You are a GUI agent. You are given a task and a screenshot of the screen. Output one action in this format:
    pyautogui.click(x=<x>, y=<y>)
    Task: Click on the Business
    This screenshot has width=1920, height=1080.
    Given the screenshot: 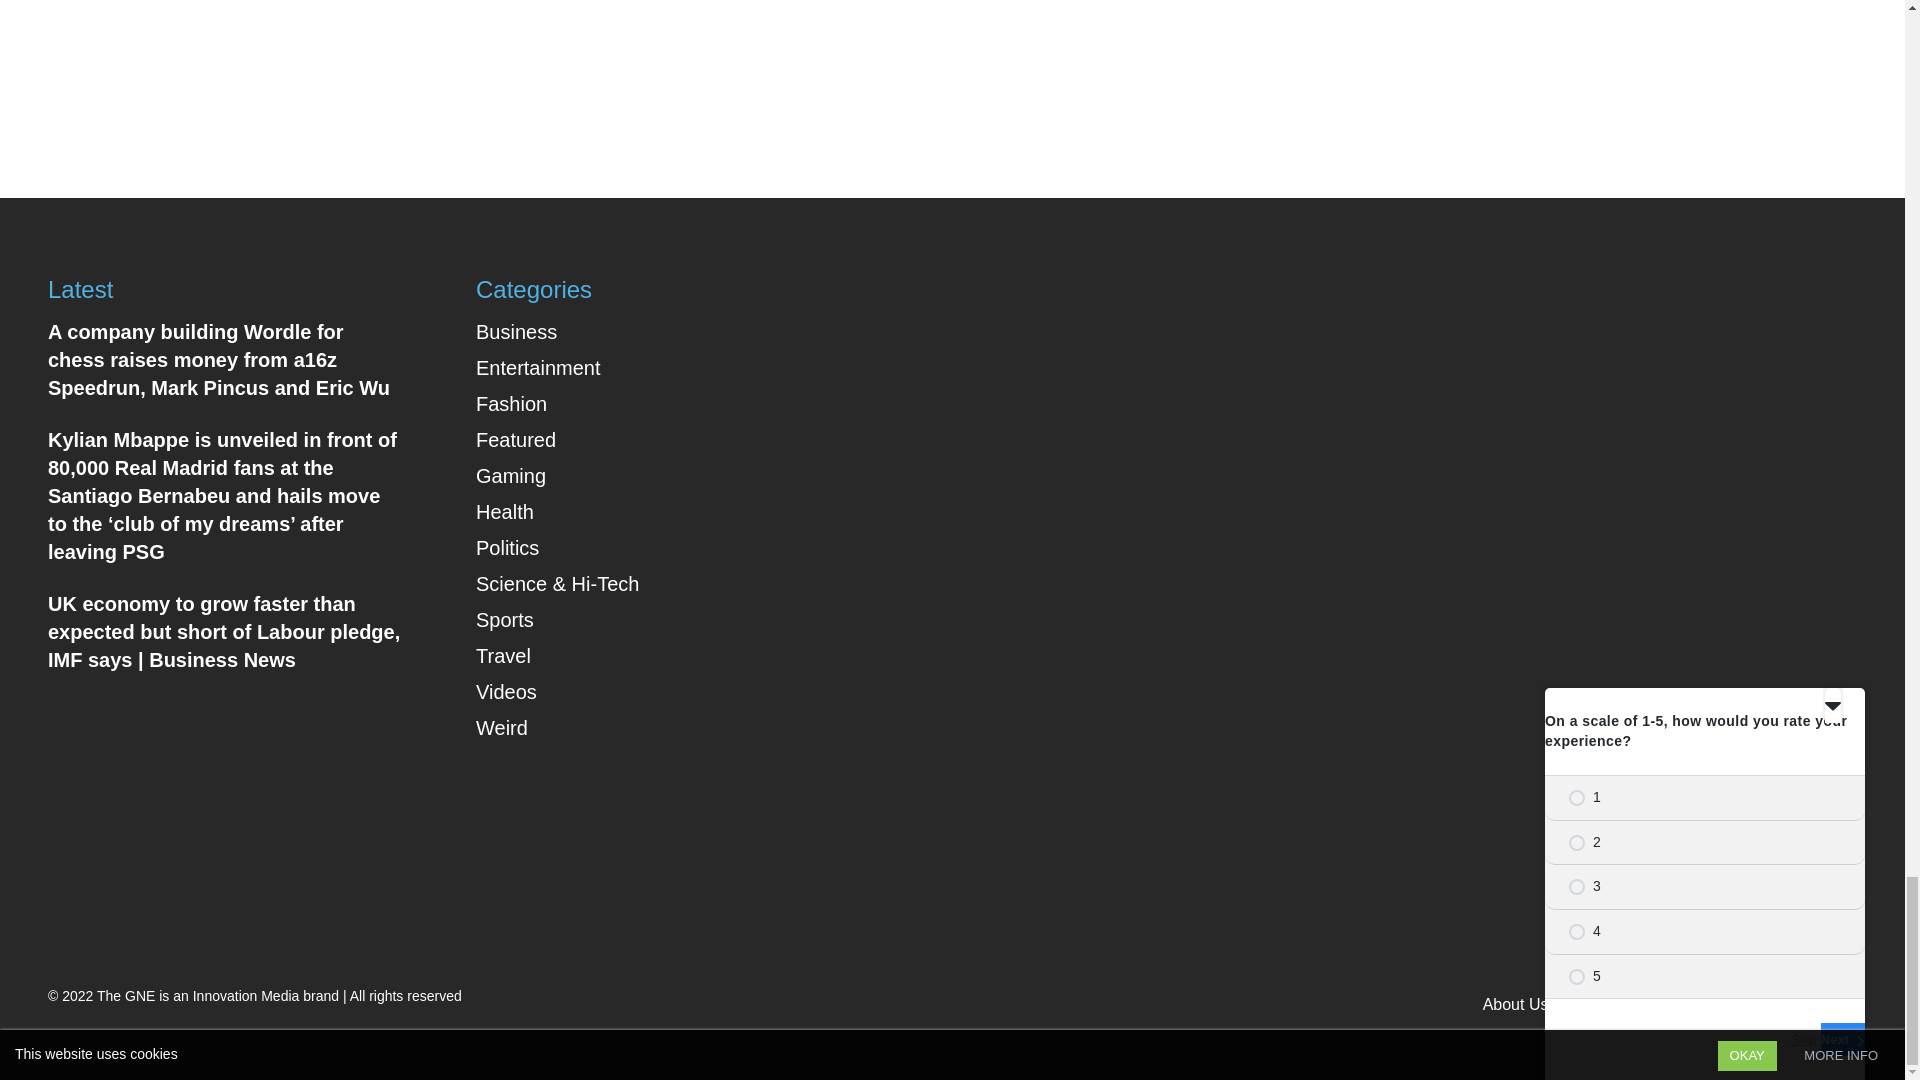 What is the action you would take?
    pyautogui.click(x=516, y=332)
    